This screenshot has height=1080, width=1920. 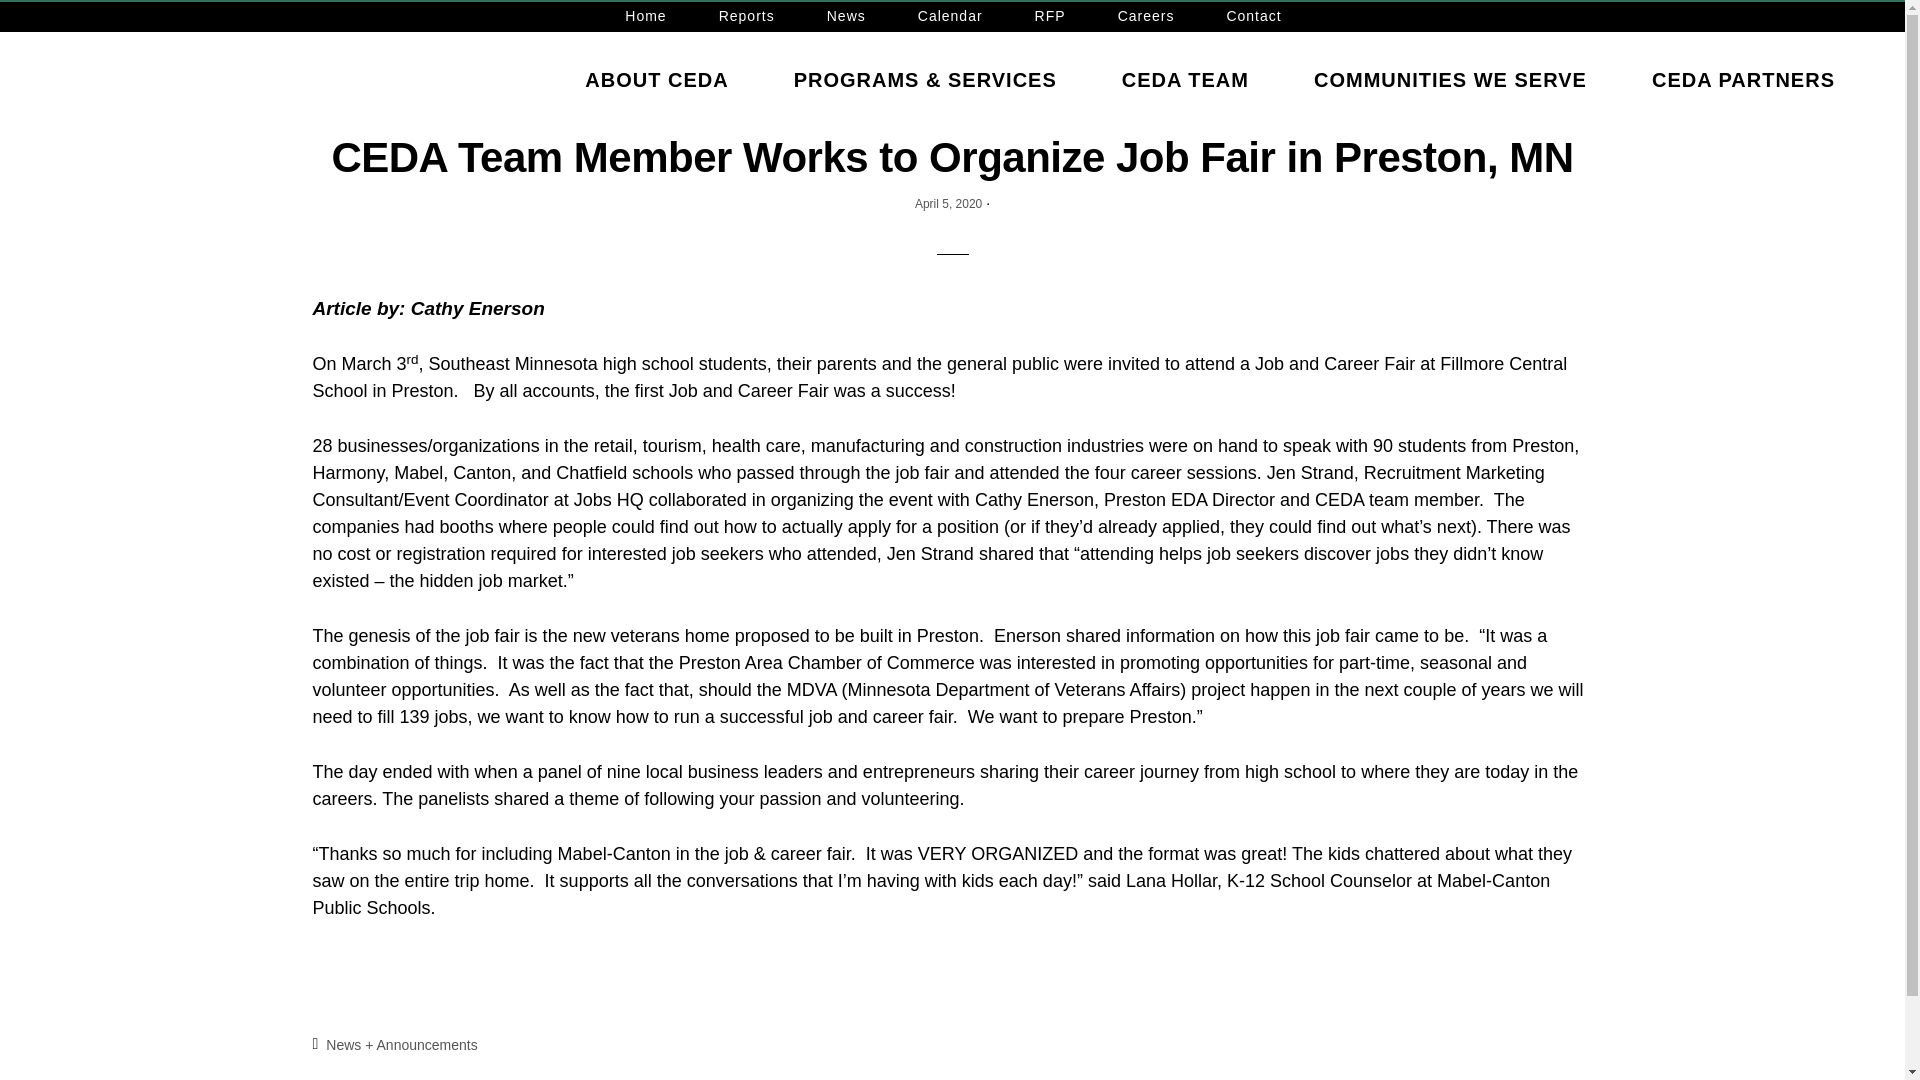 I want to click on News, so click(x=846, y=17).